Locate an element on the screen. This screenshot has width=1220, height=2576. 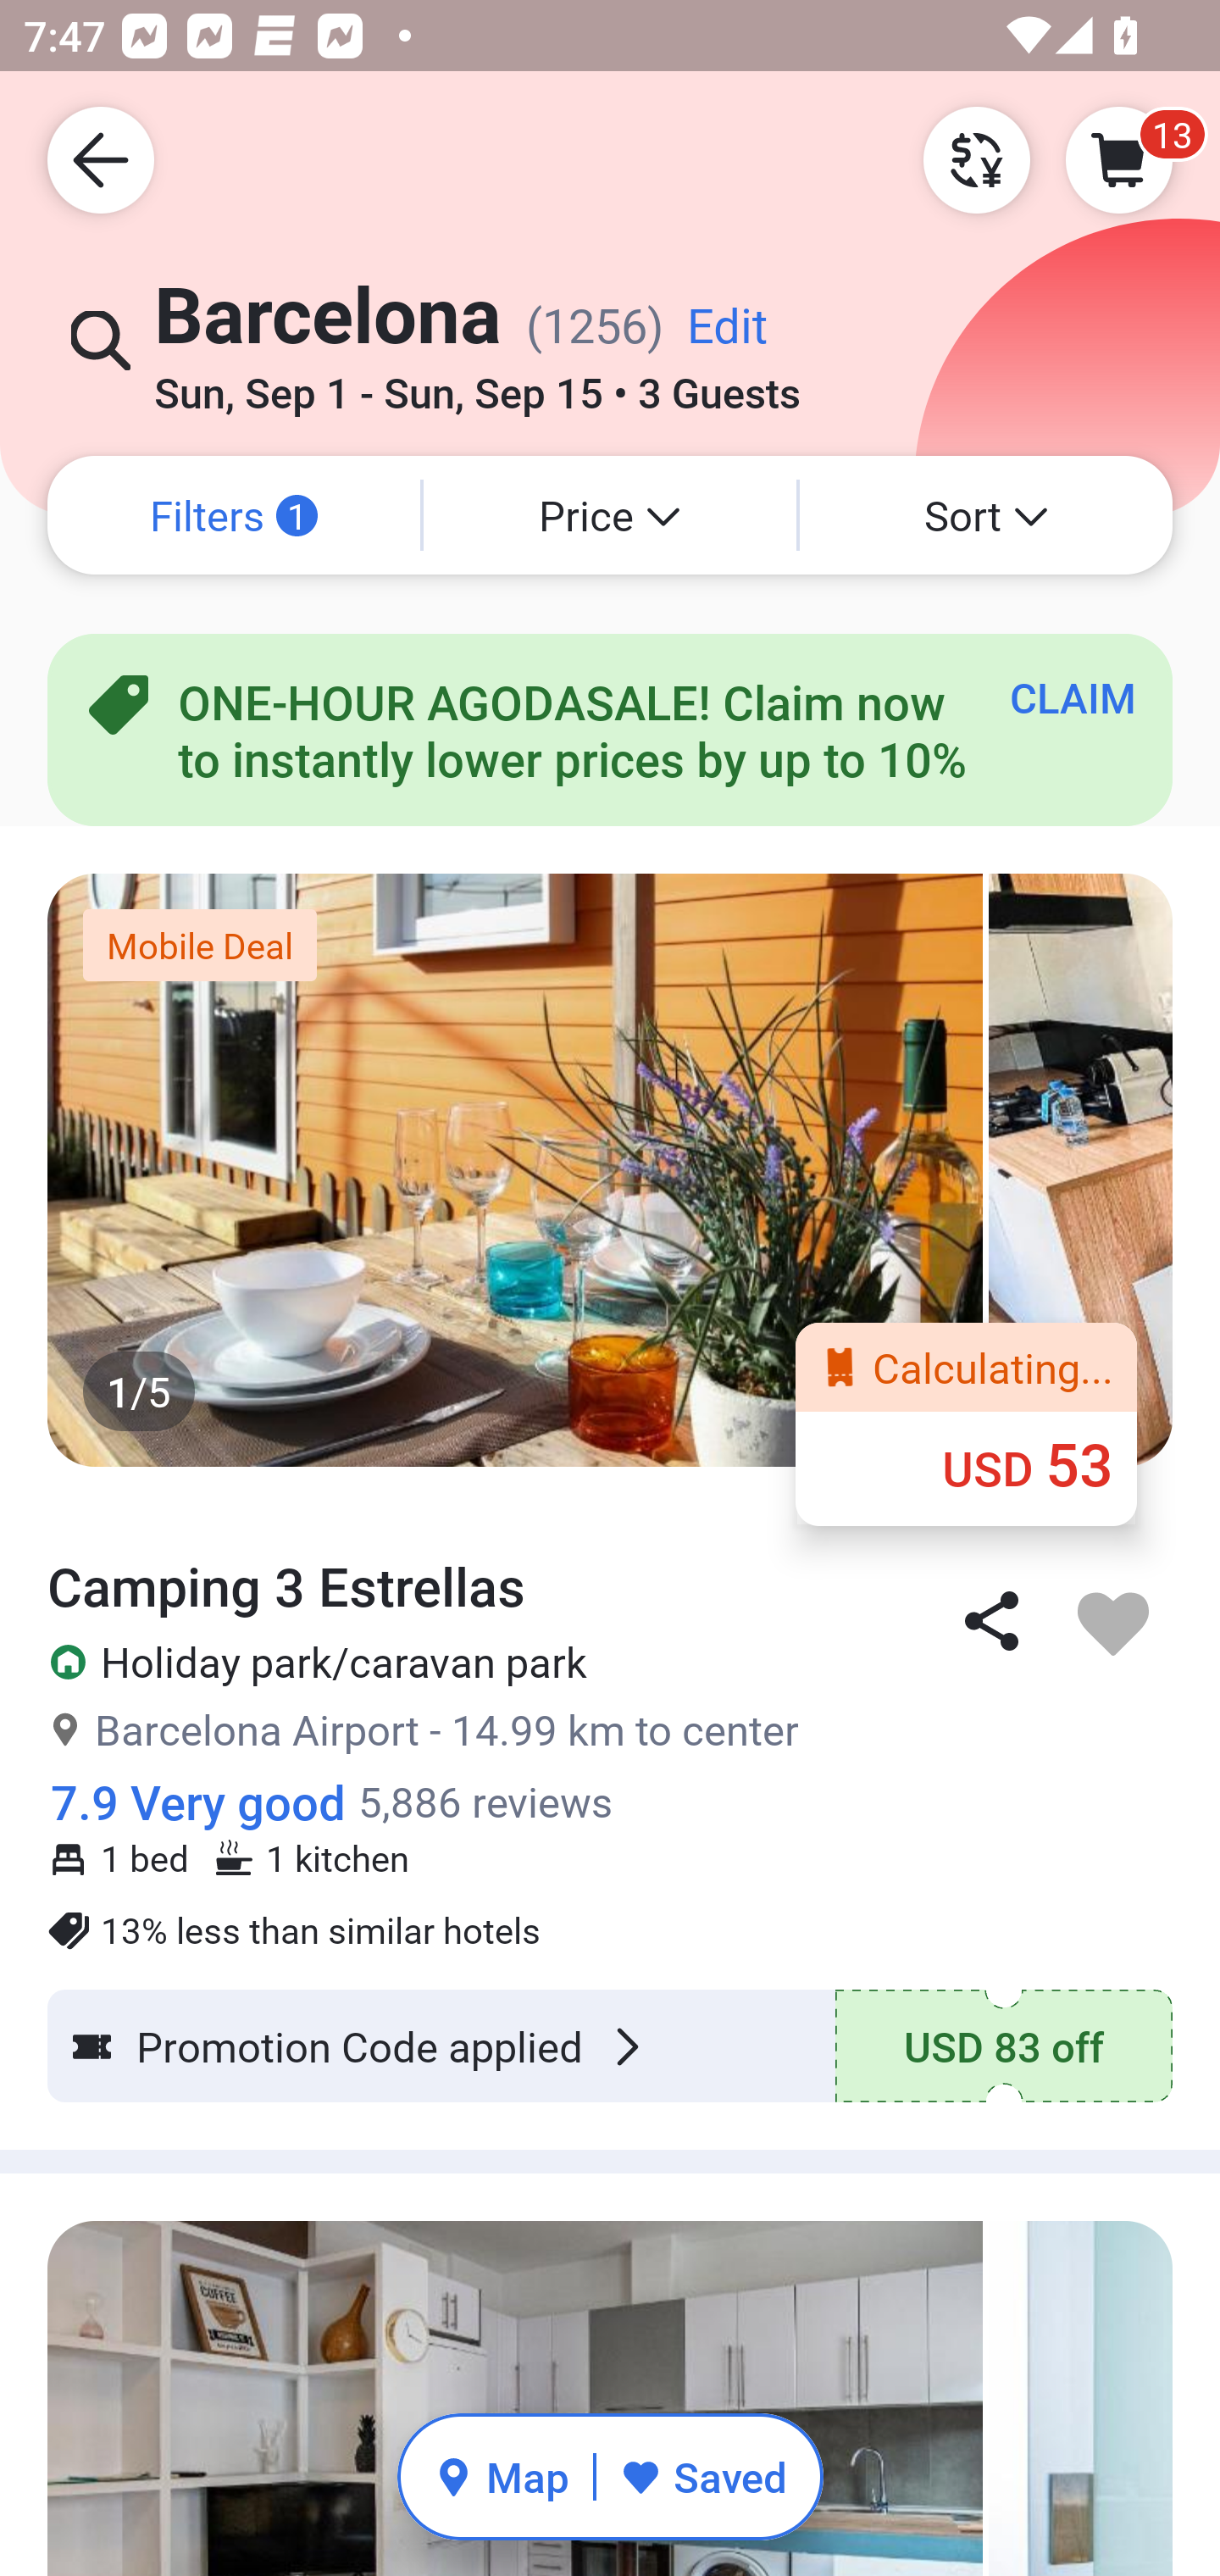
Filters 1 is located at coordinates (234, 515).